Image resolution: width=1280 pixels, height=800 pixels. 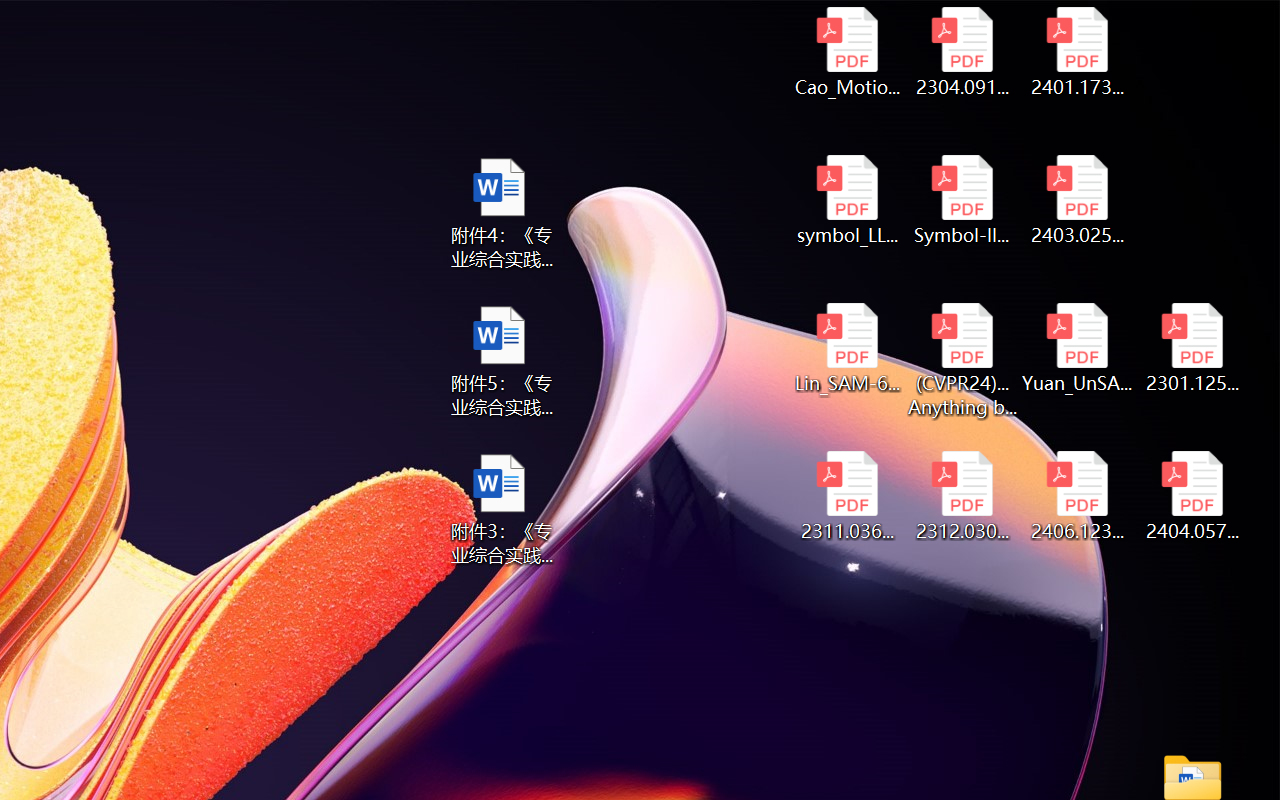 I want to click on (CVPR24)Matching Anything by Segmenting Anything.pdf, so click(x=962, y=360).